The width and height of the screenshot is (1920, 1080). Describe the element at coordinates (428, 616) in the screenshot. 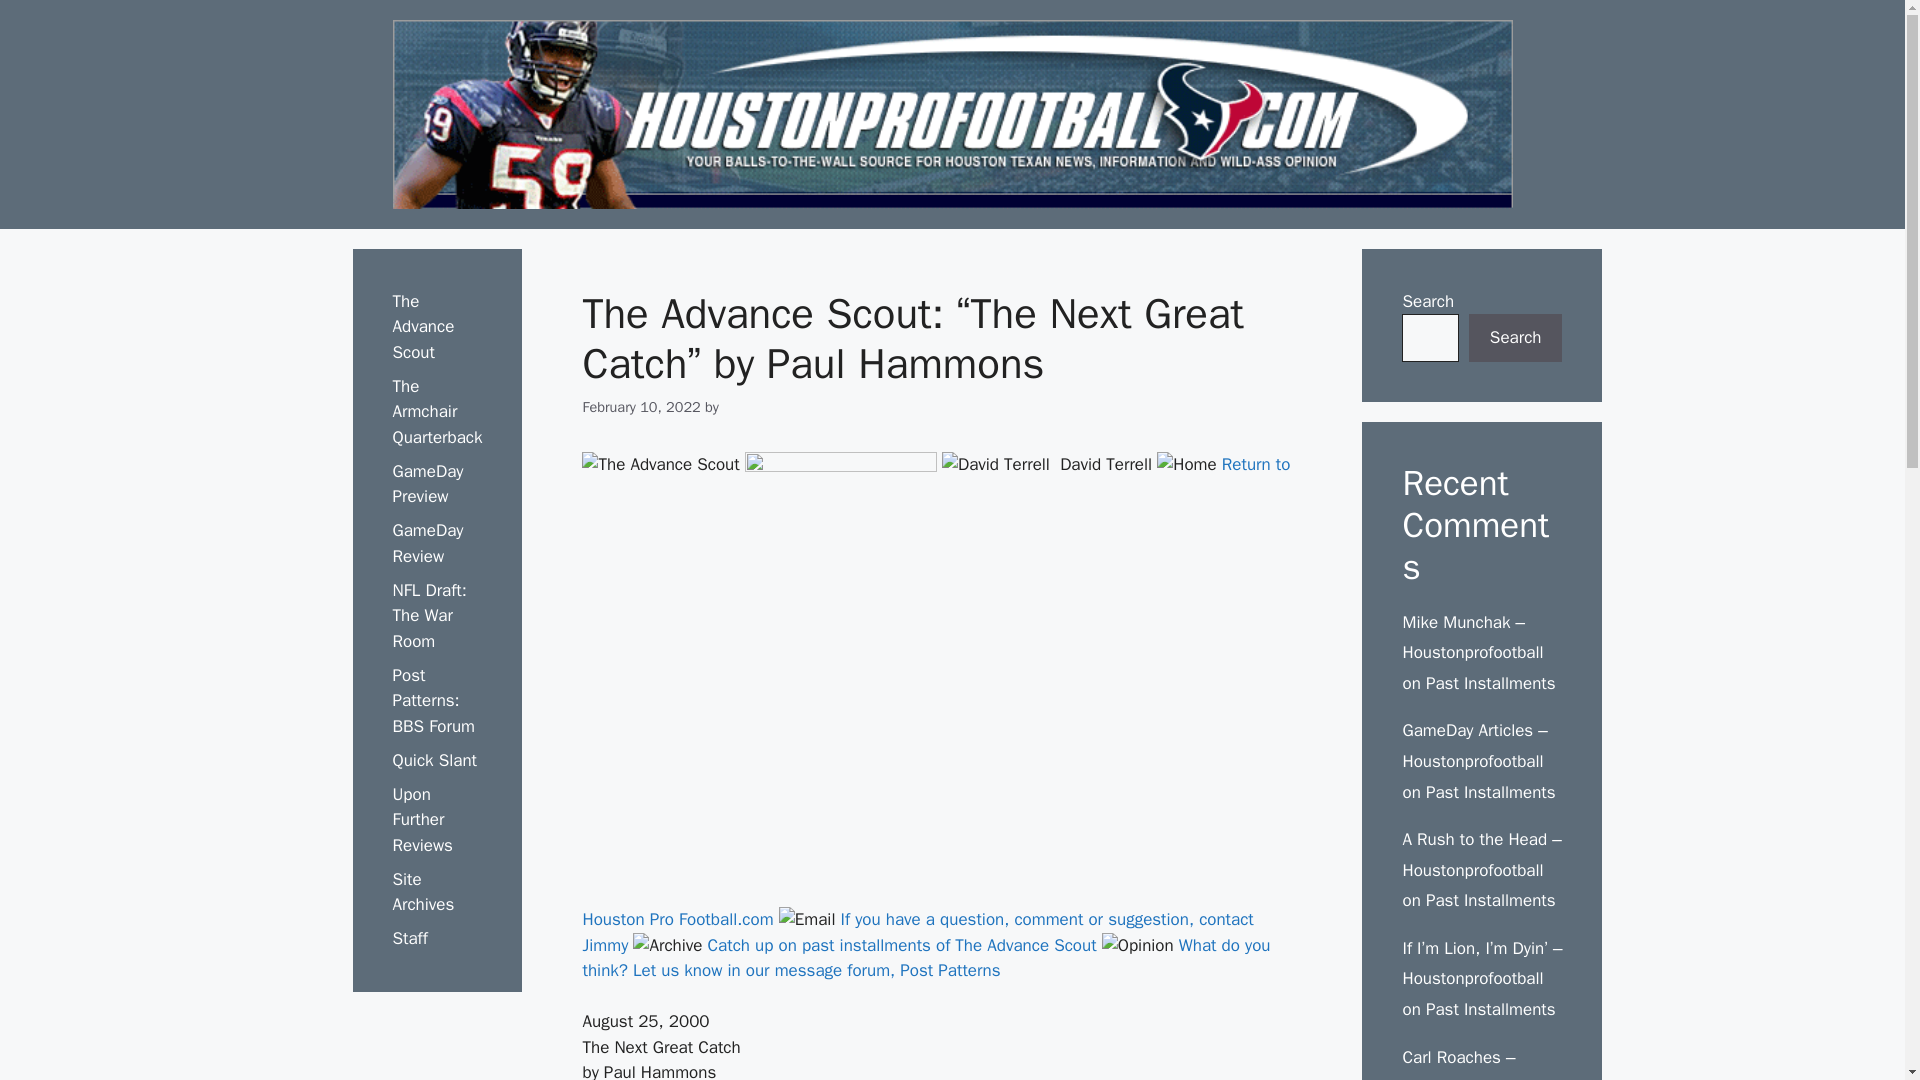

I see `NFL Draft: The War Room` at that location.